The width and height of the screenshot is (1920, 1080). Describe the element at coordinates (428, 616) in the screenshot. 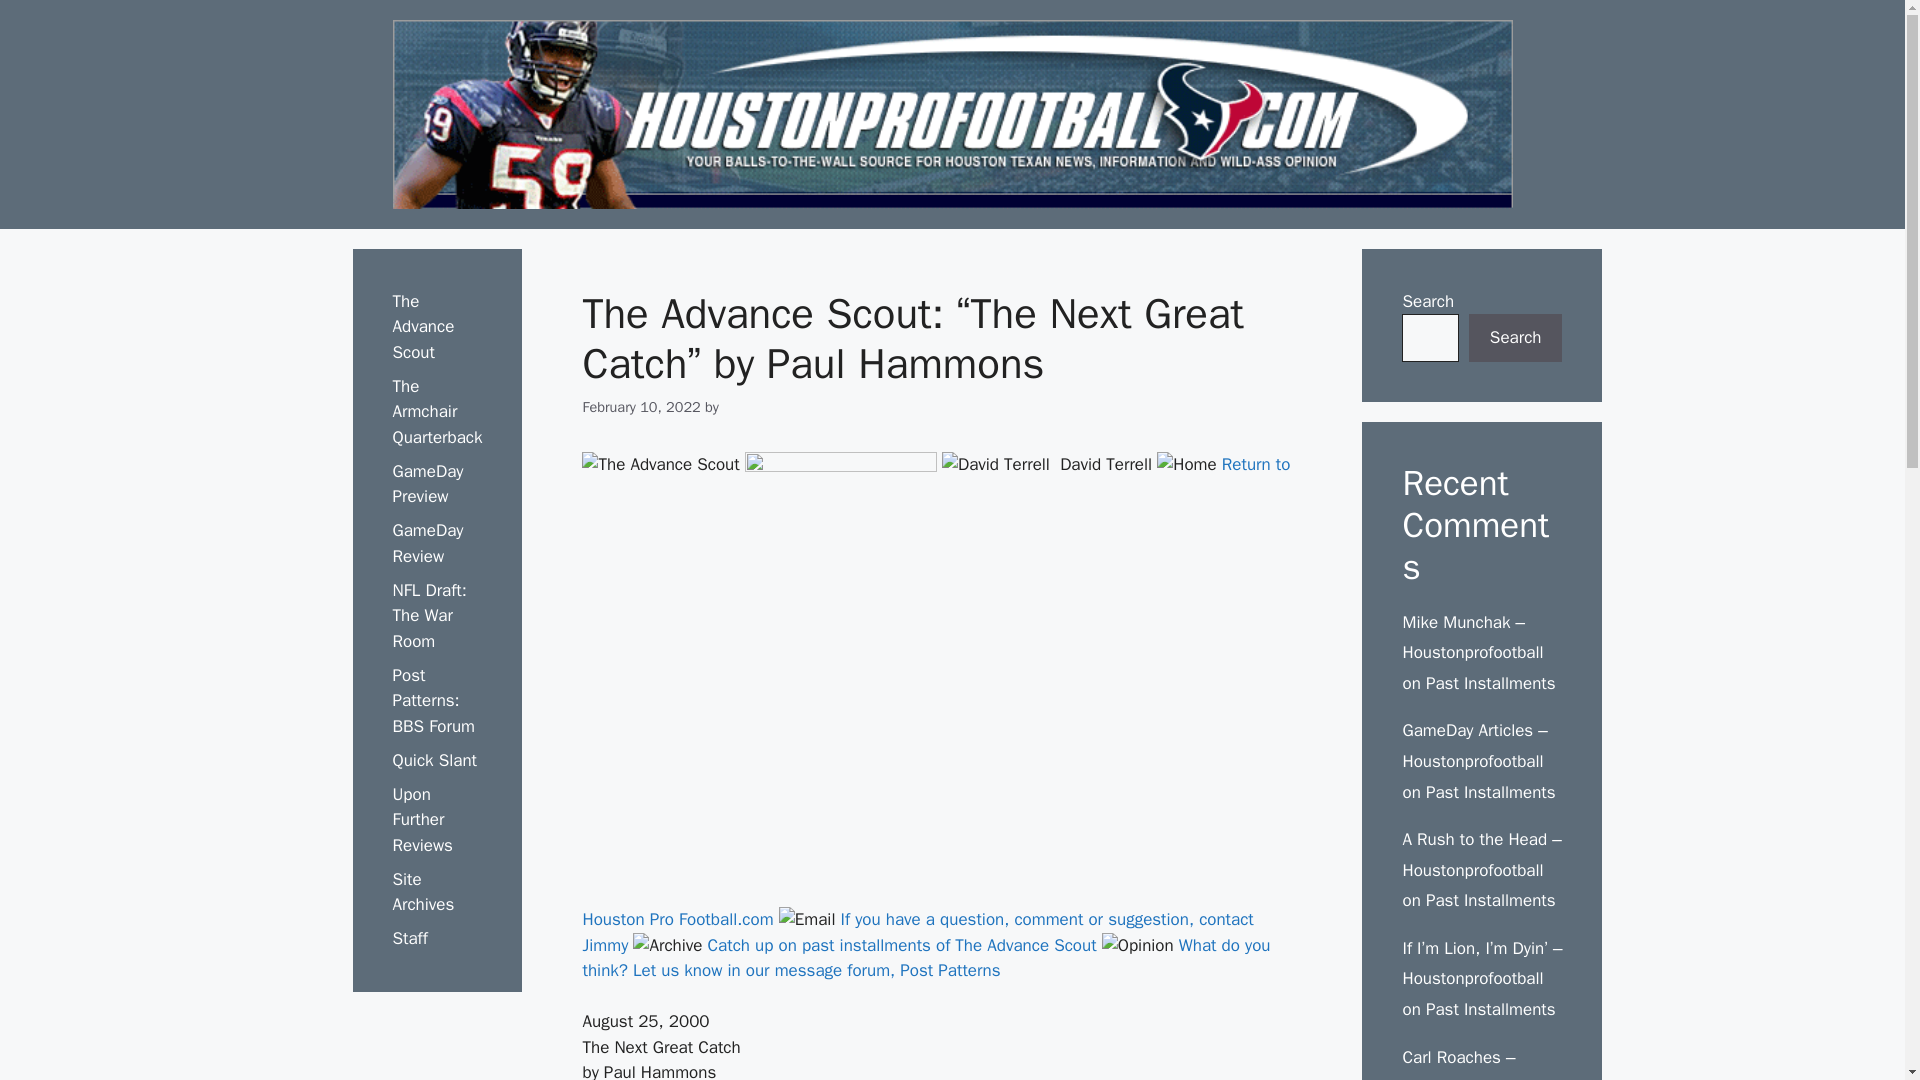

I see `NFL Draft: The War Room` at that location.